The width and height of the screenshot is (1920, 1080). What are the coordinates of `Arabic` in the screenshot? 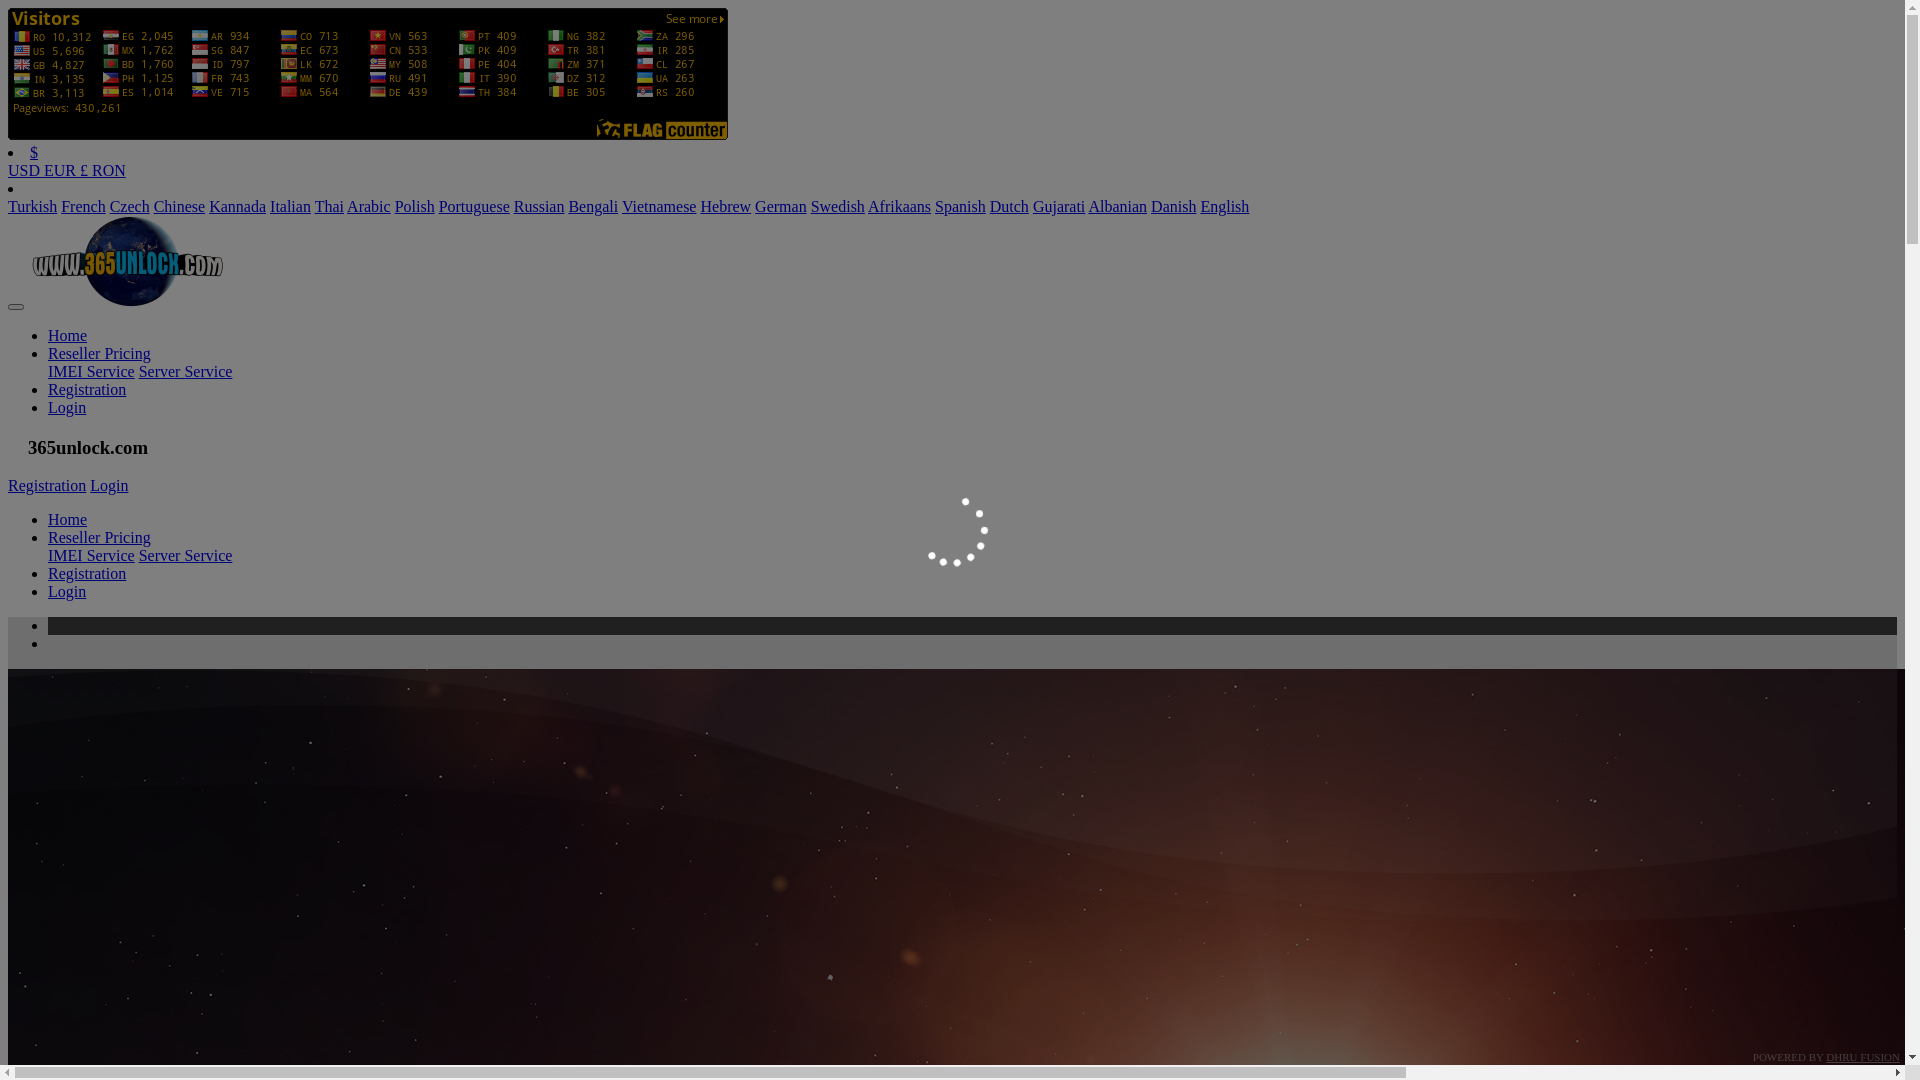 It's located at (369, 206).